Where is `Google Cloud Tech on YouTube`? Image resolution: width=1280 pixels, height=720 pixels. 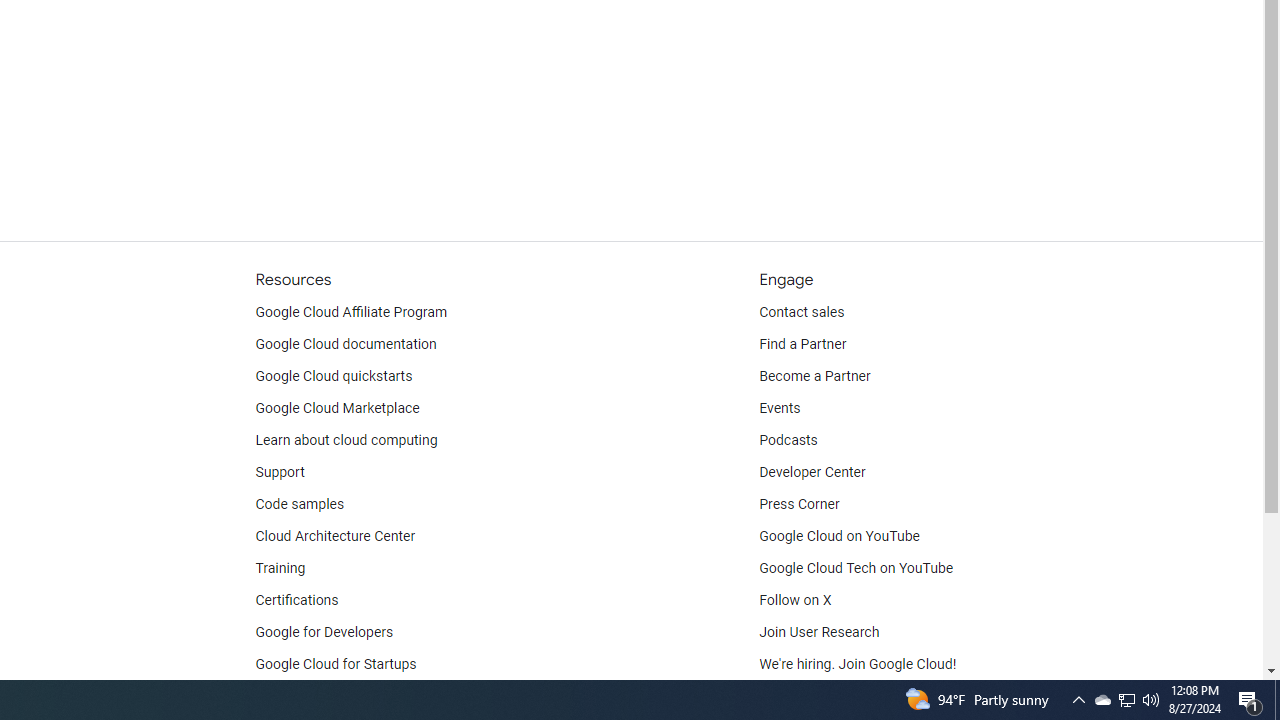 Google Cloud Tech on YouTube is located at coordinates (856, 568).